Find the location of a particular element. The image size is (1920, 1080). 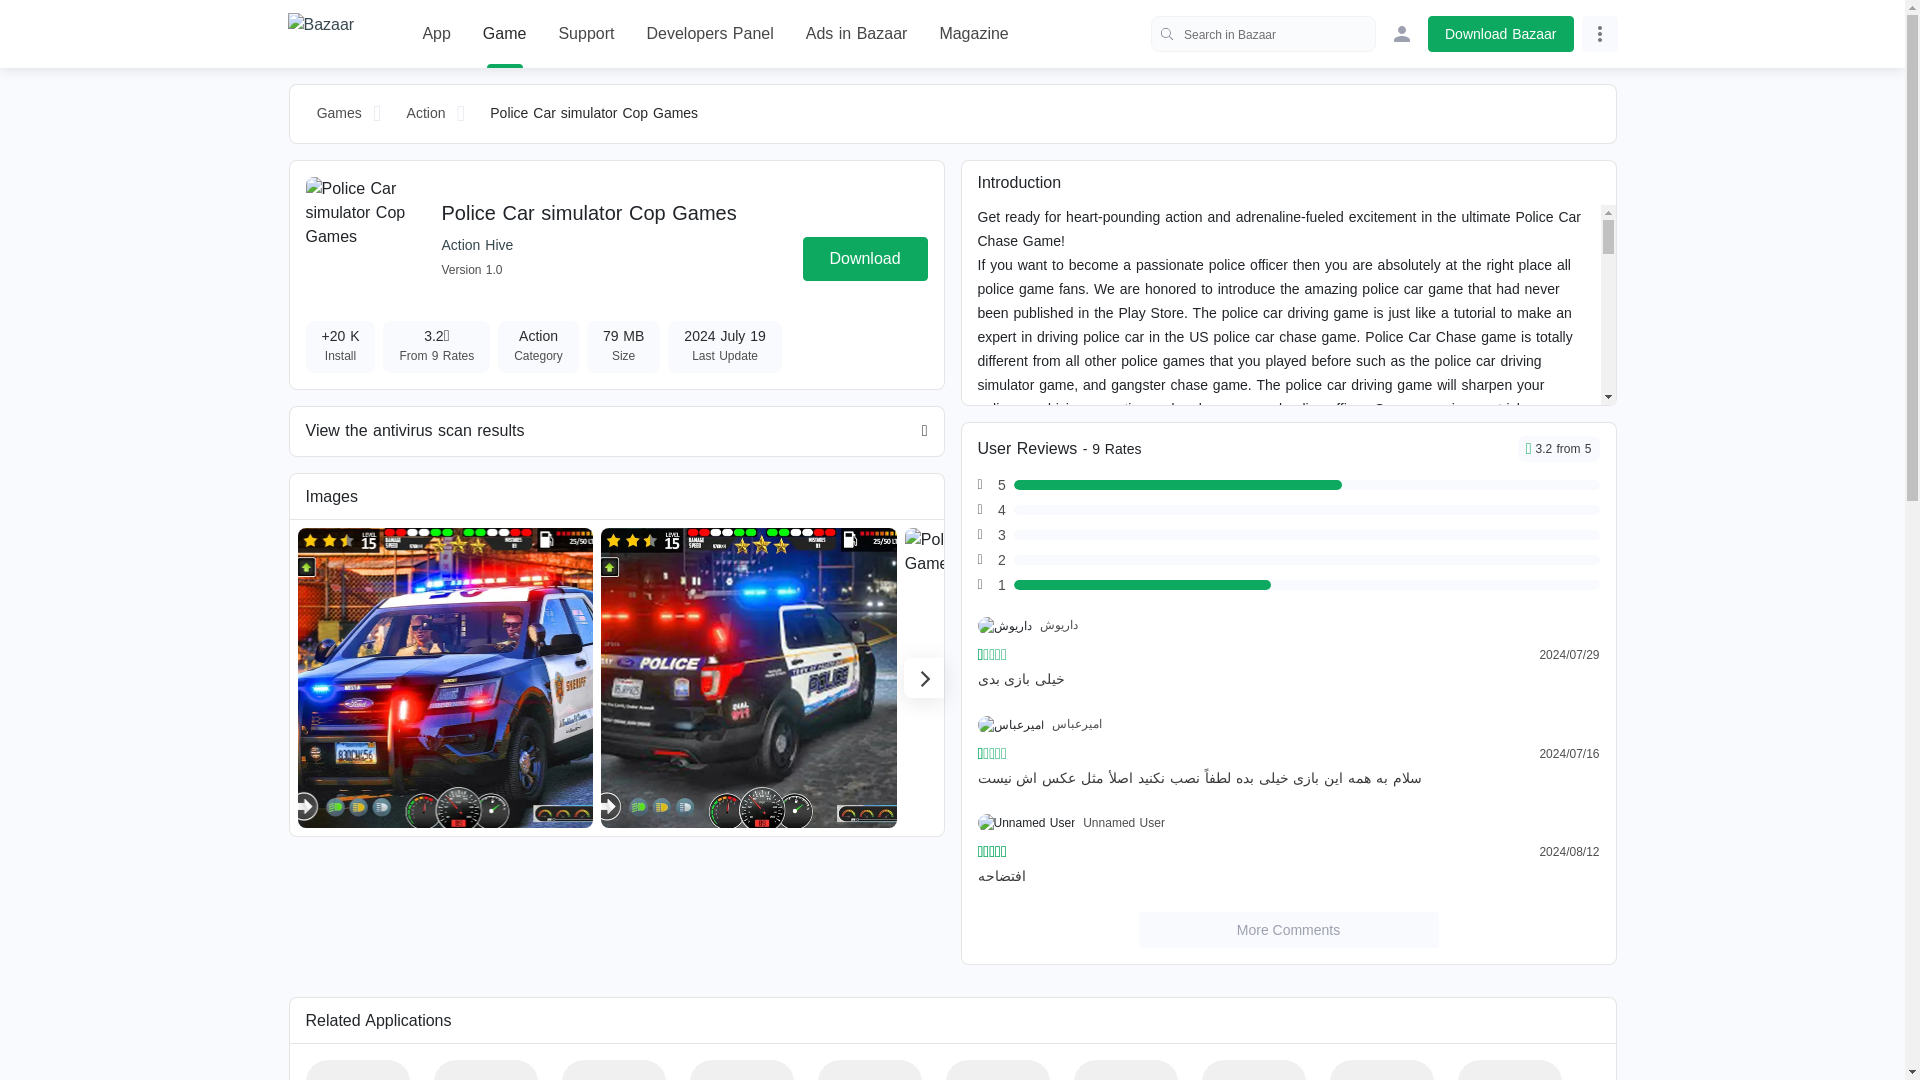

Action is located at coordinates (426, 114).